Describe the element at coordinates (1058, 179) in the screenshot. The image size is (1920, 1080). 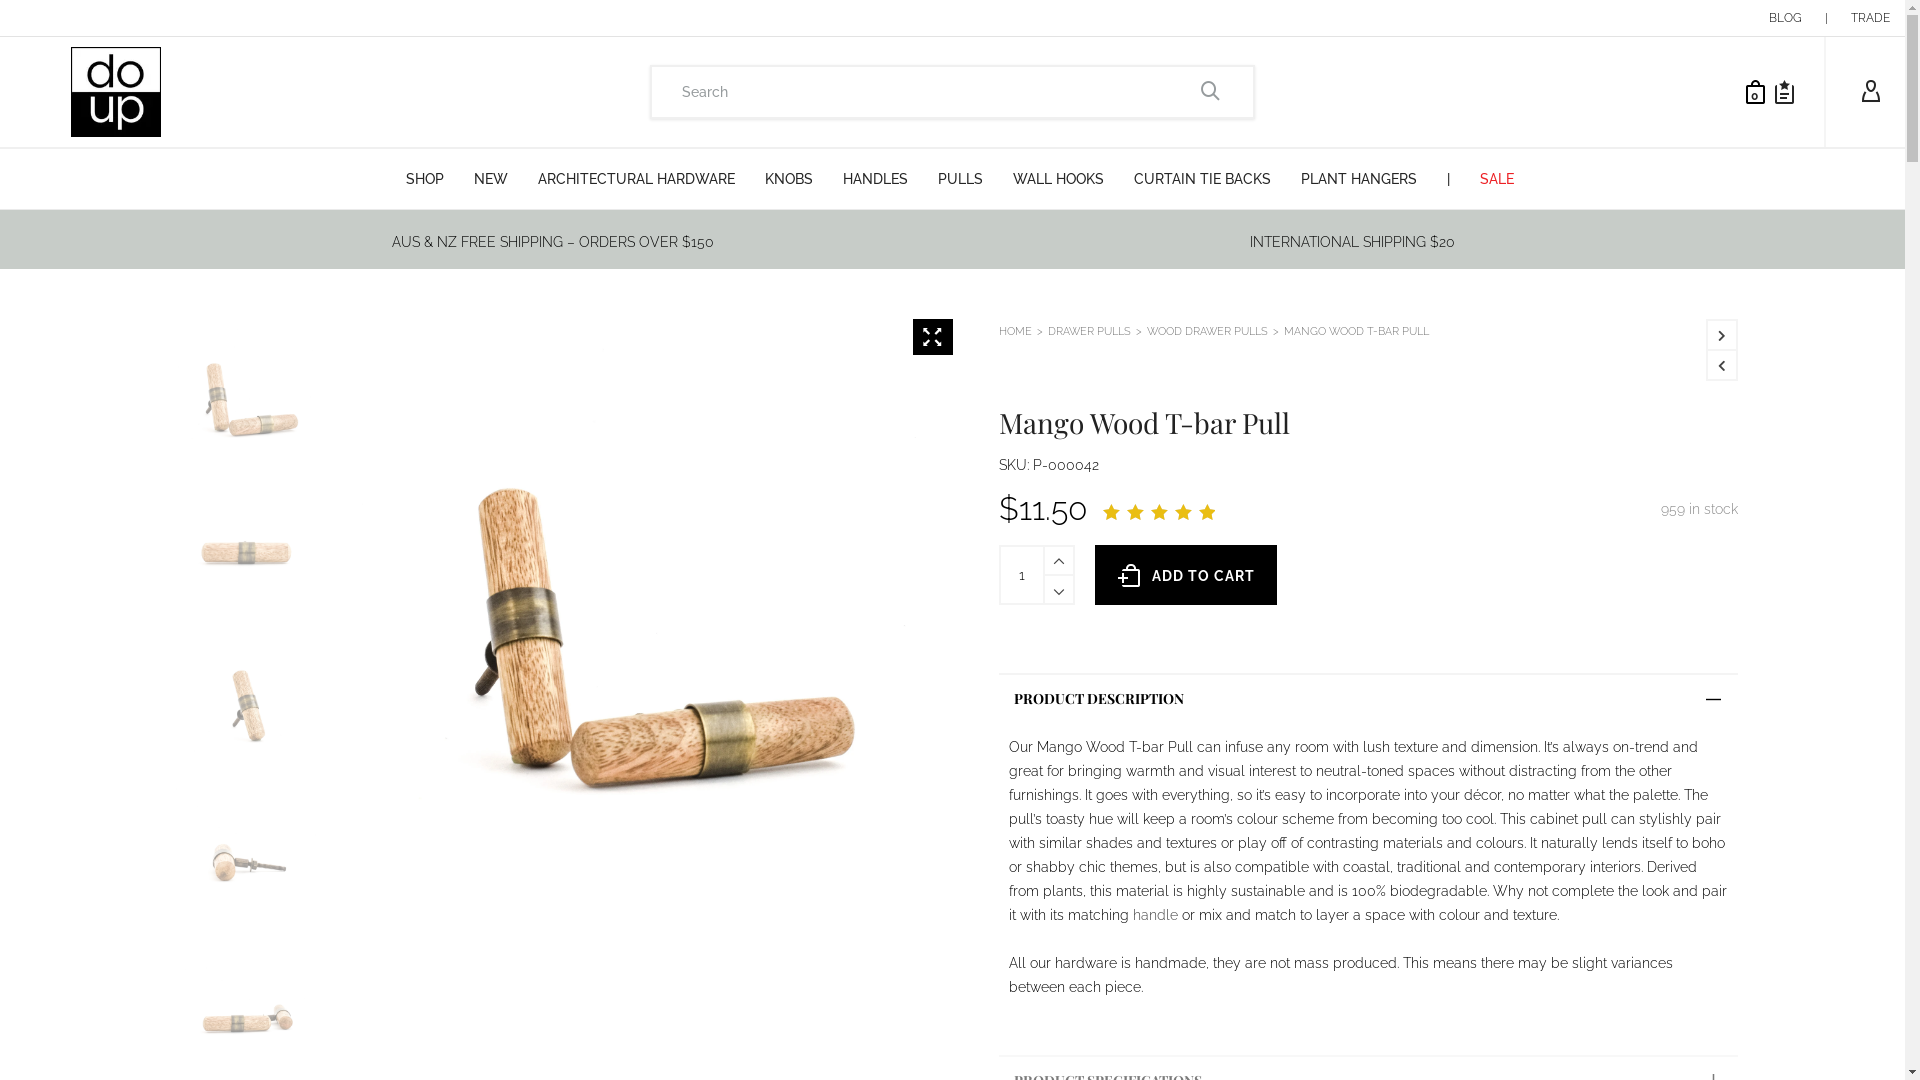
I see `WALL HOOKS` at that location.